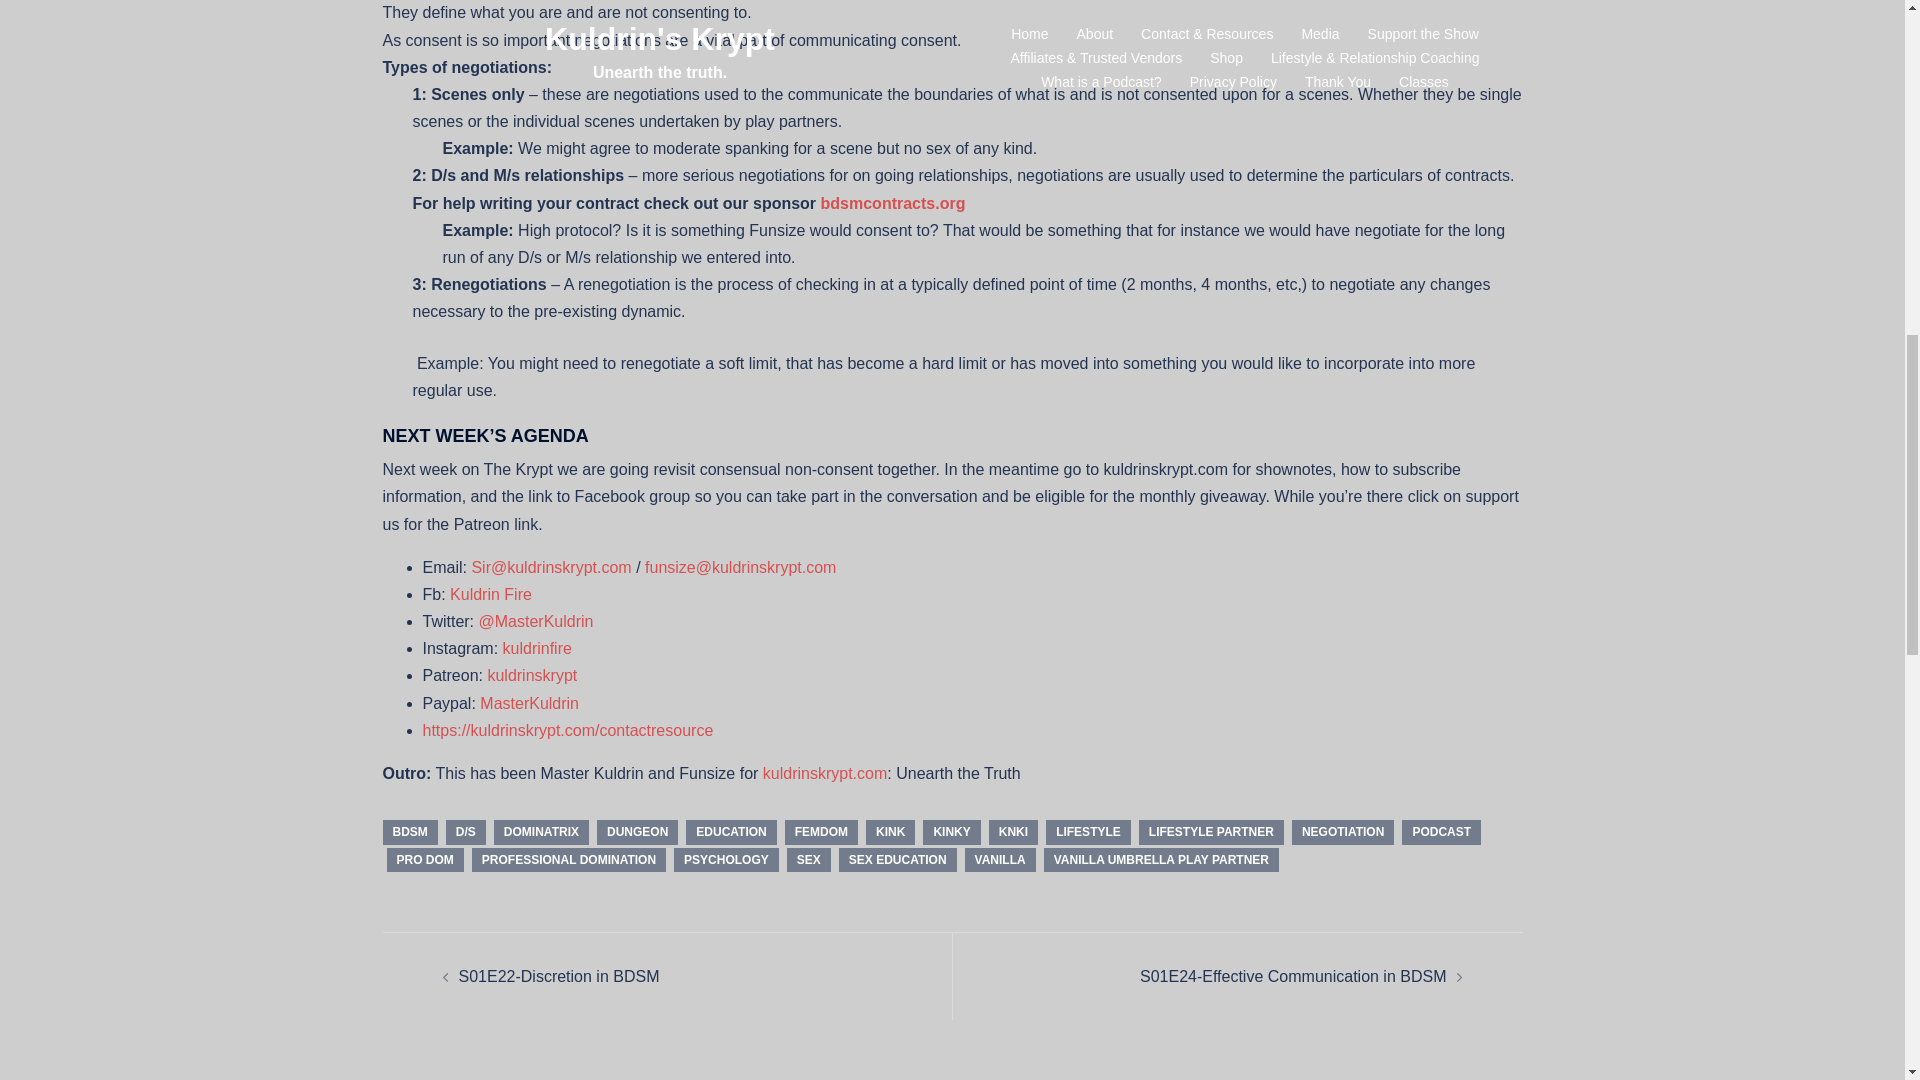 The image size is (1920, 1080). Describe the element at coordinates (410, 831) in the screenshot. I see `BDSM` at that location.